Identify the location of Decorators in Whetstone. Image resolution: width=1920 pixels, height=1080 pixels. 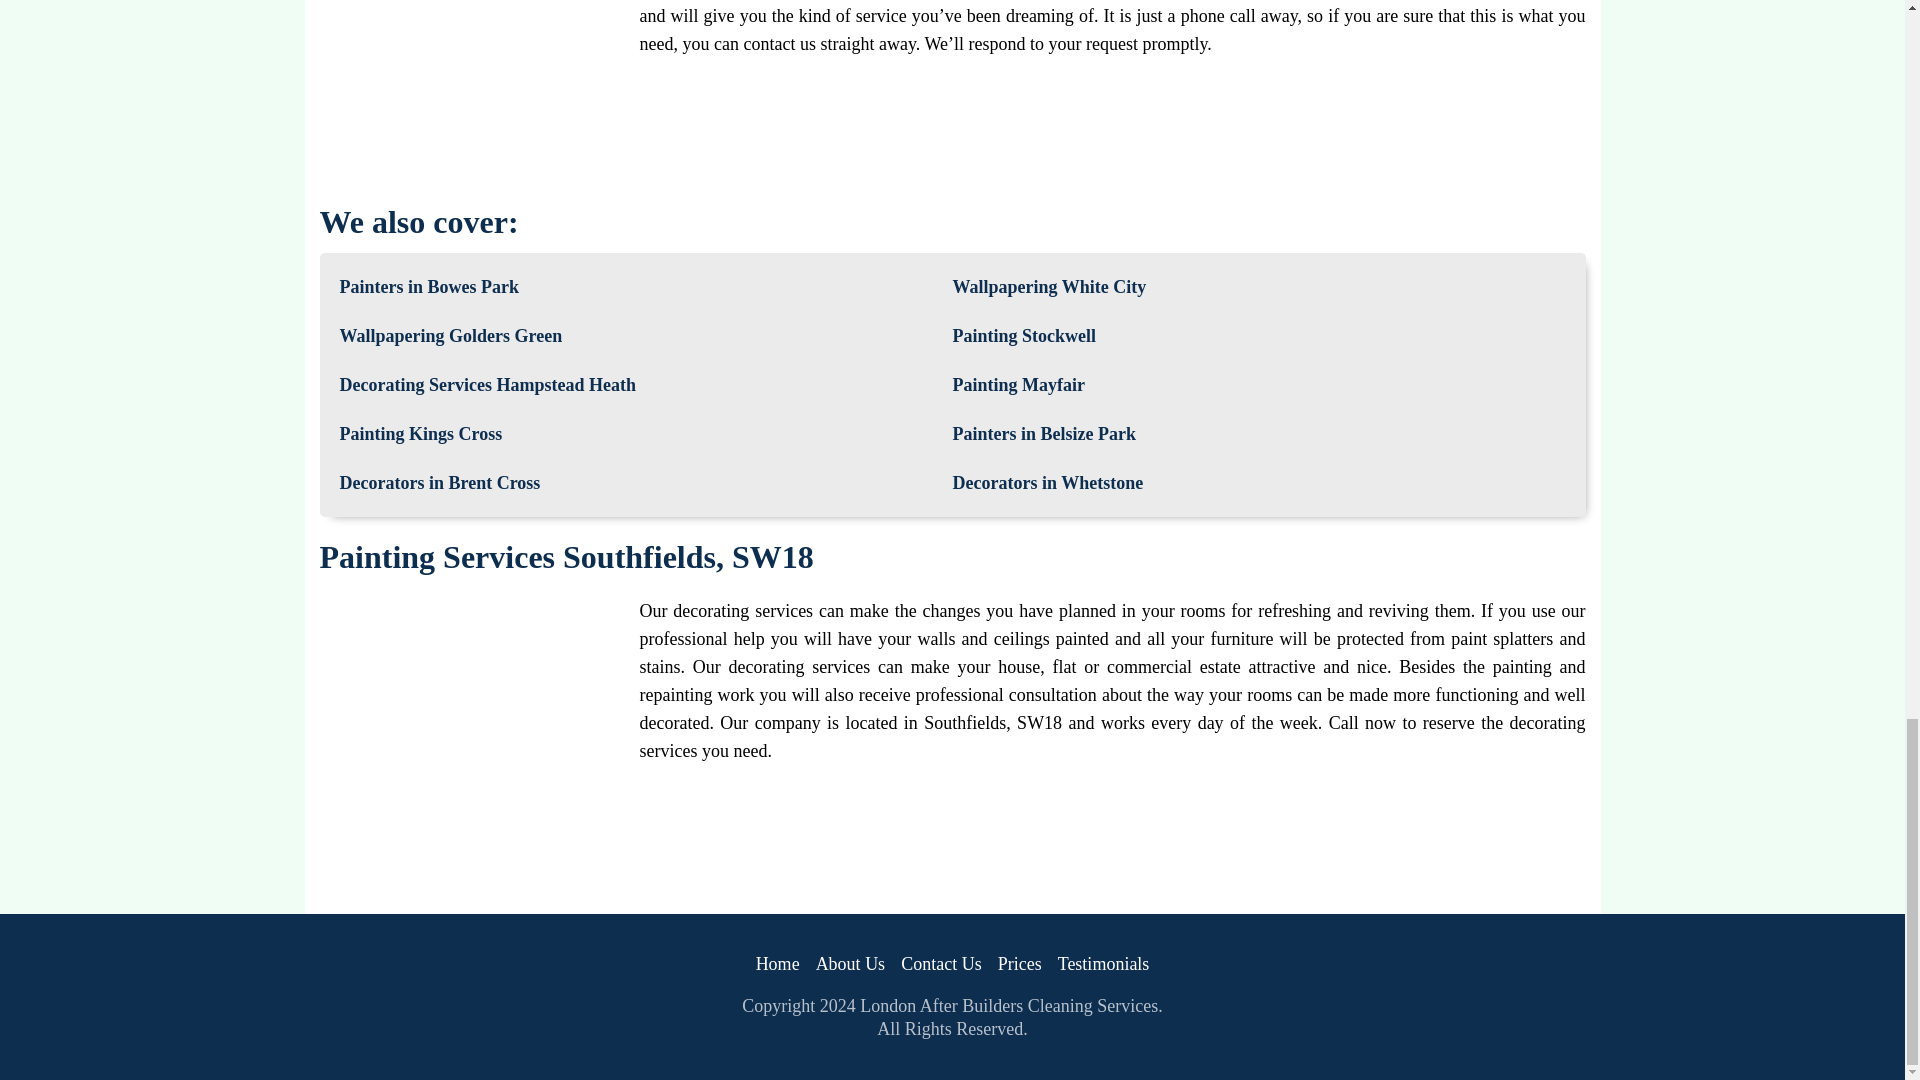
(1047, 482).